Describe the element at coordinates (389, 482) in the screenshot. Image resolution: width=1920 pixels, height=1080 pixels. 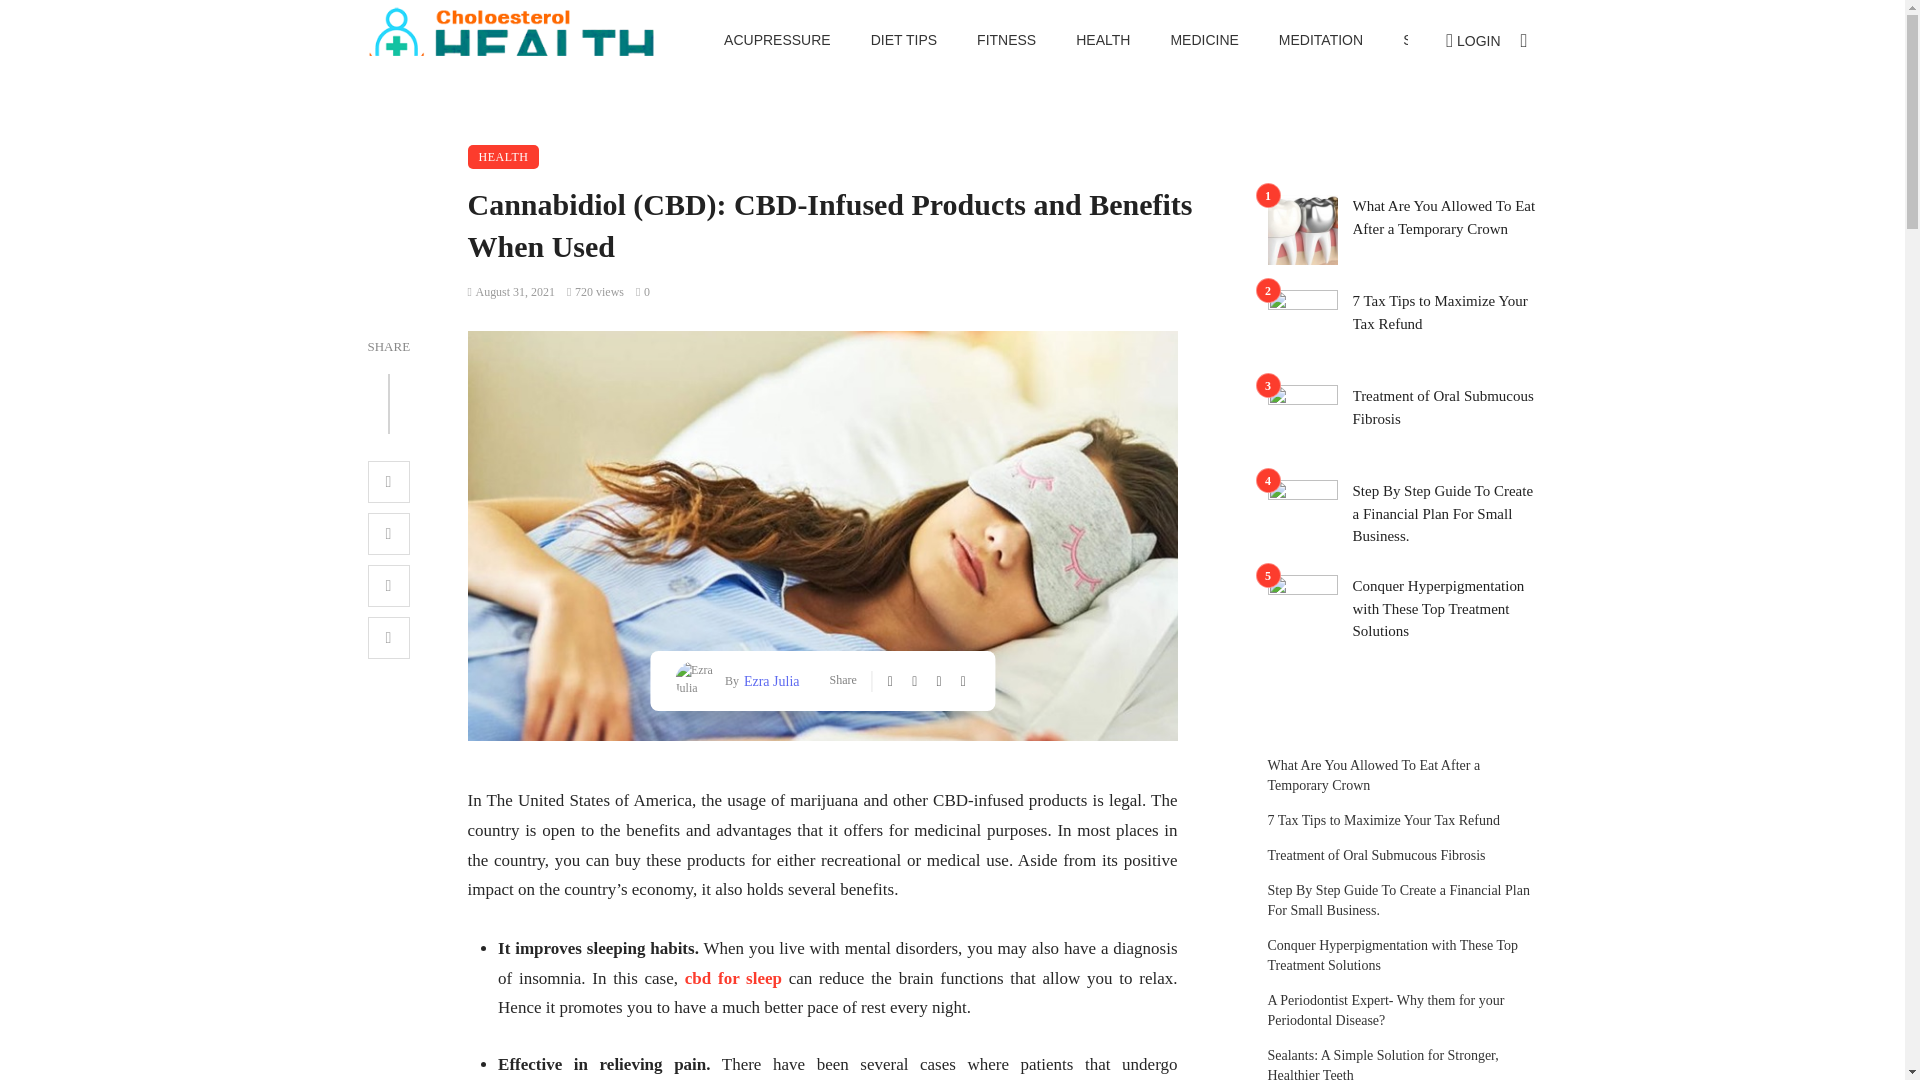
I see `Share on Facebook` at that location.